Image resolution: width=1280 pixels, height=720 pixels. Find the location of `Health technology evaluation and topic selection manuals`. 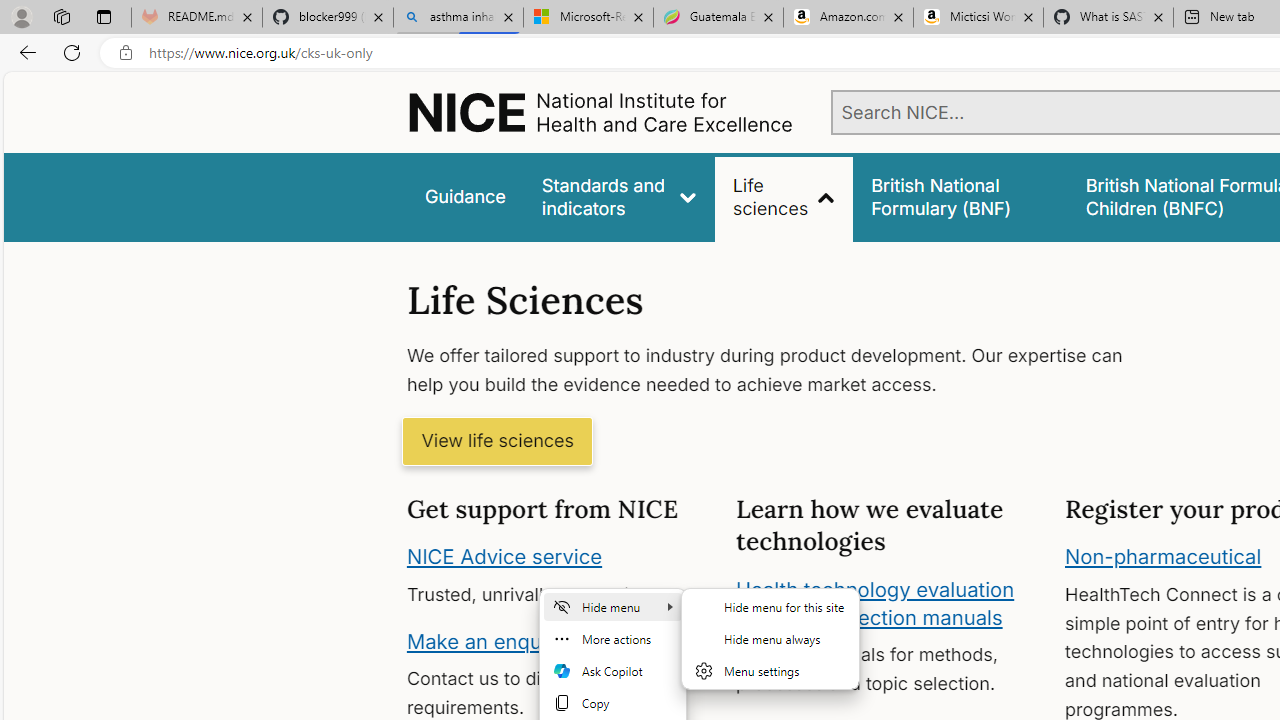

Health technology evaluation and topic selection manuals is located at coordinates (874, 603).